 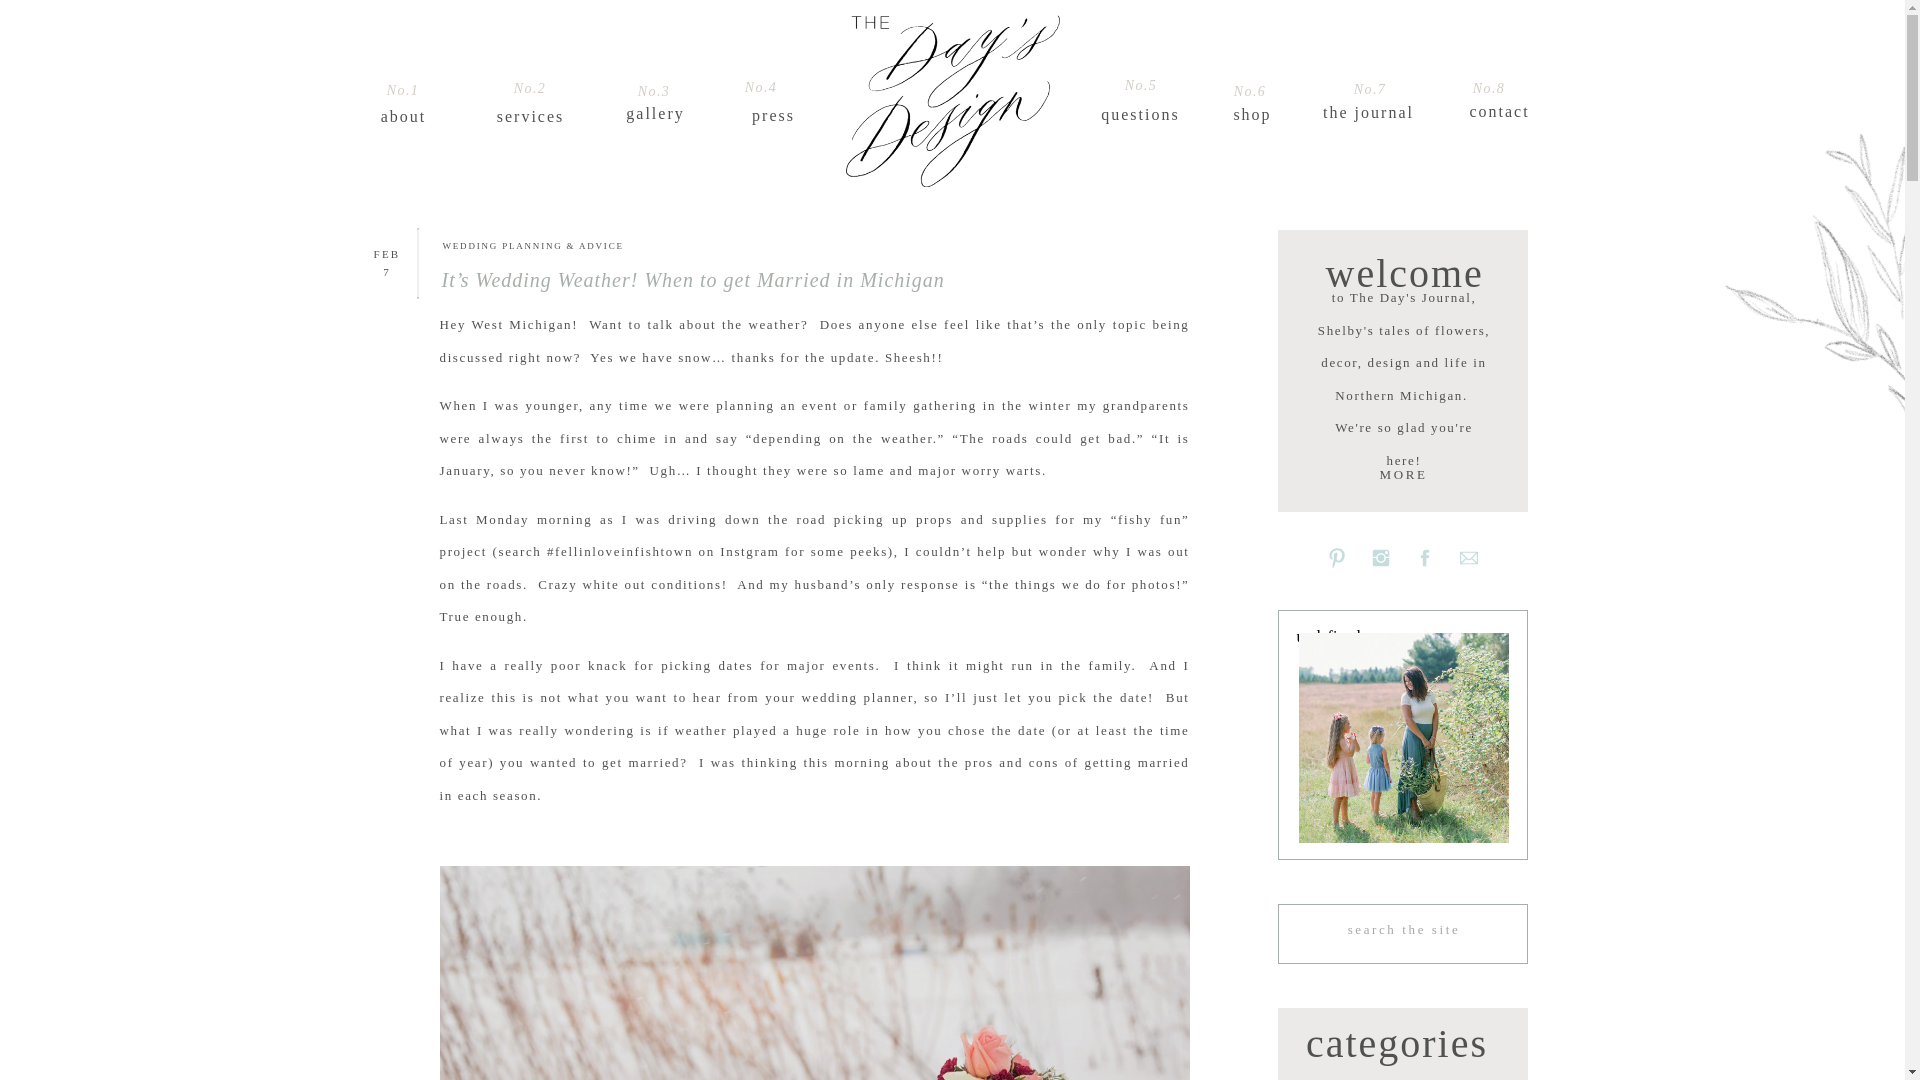 What do you see at coordinates (1370, 86) in the screenshot?
I see `No.7` at bounding box center [1370, 86].